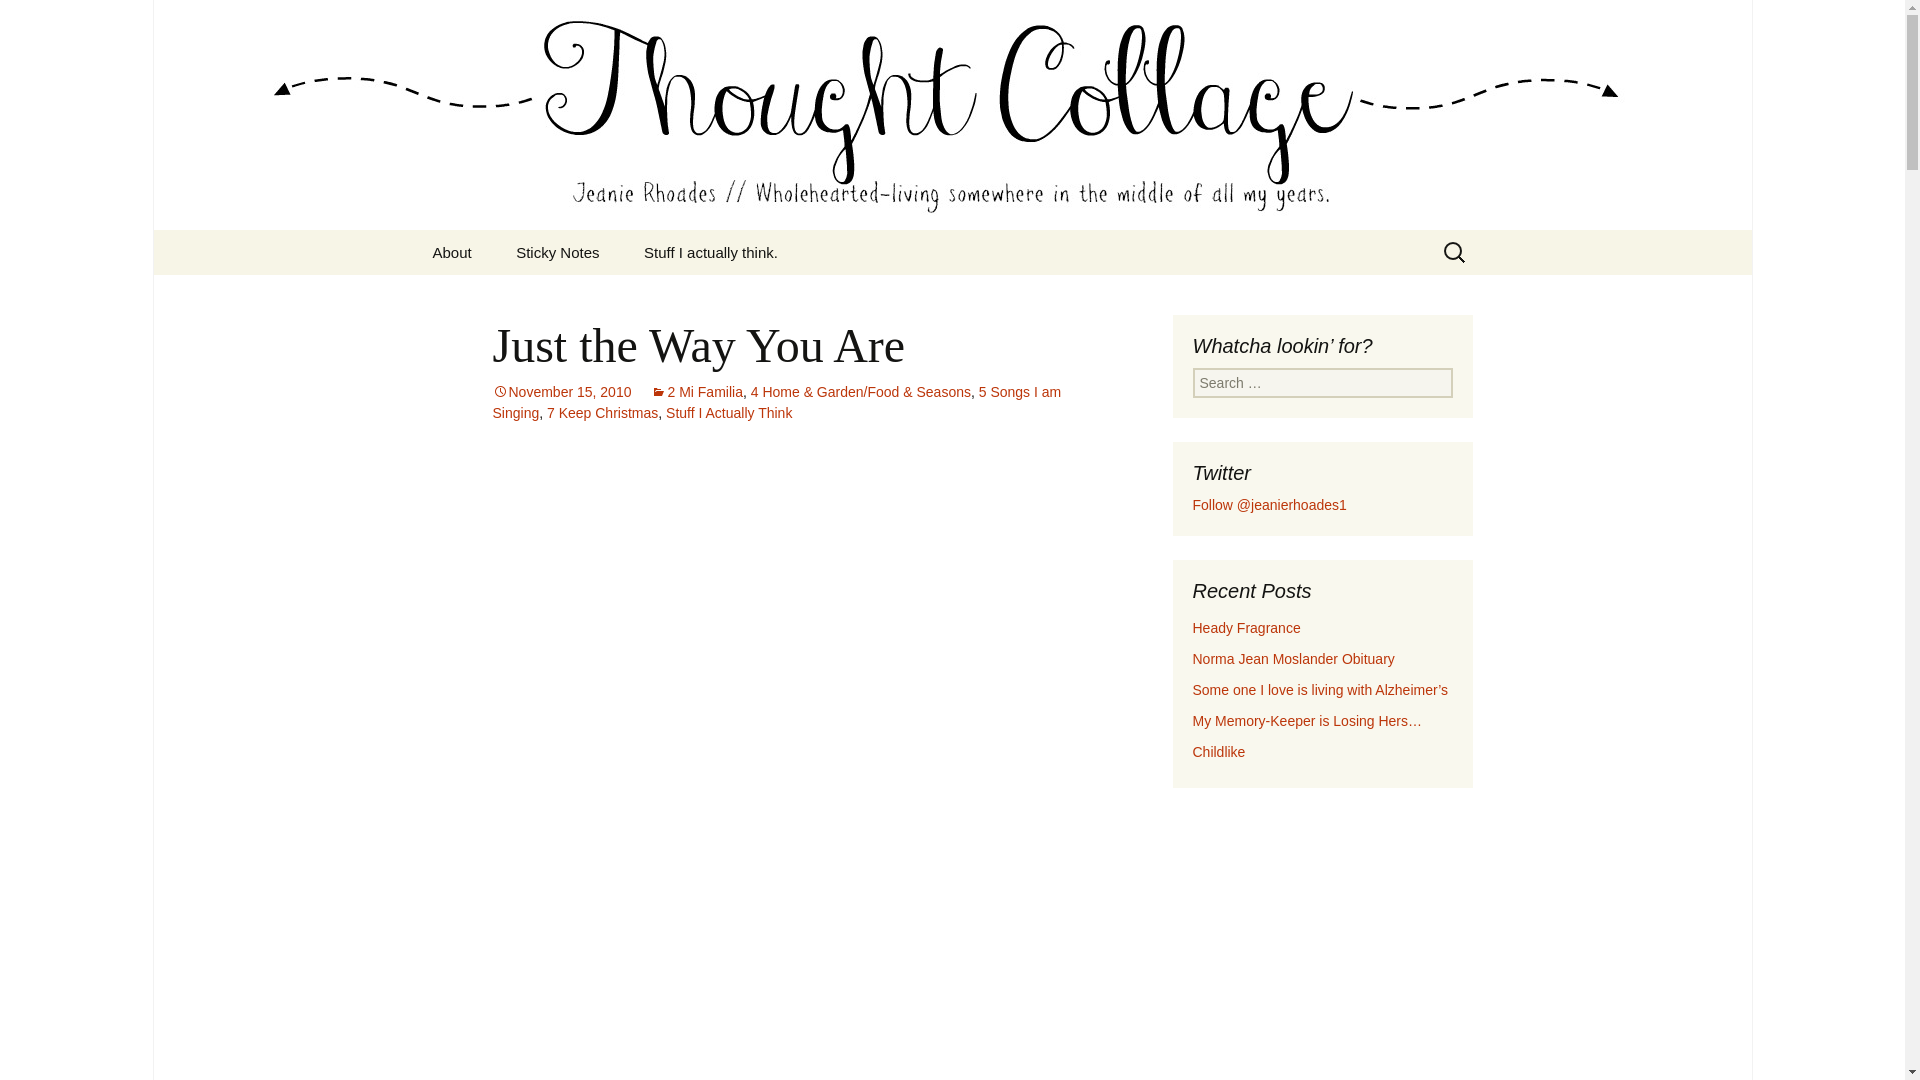  Describe the element at coordinates (728, 413) in the screenshot. I see `Stuff I Actually Think` at that location.